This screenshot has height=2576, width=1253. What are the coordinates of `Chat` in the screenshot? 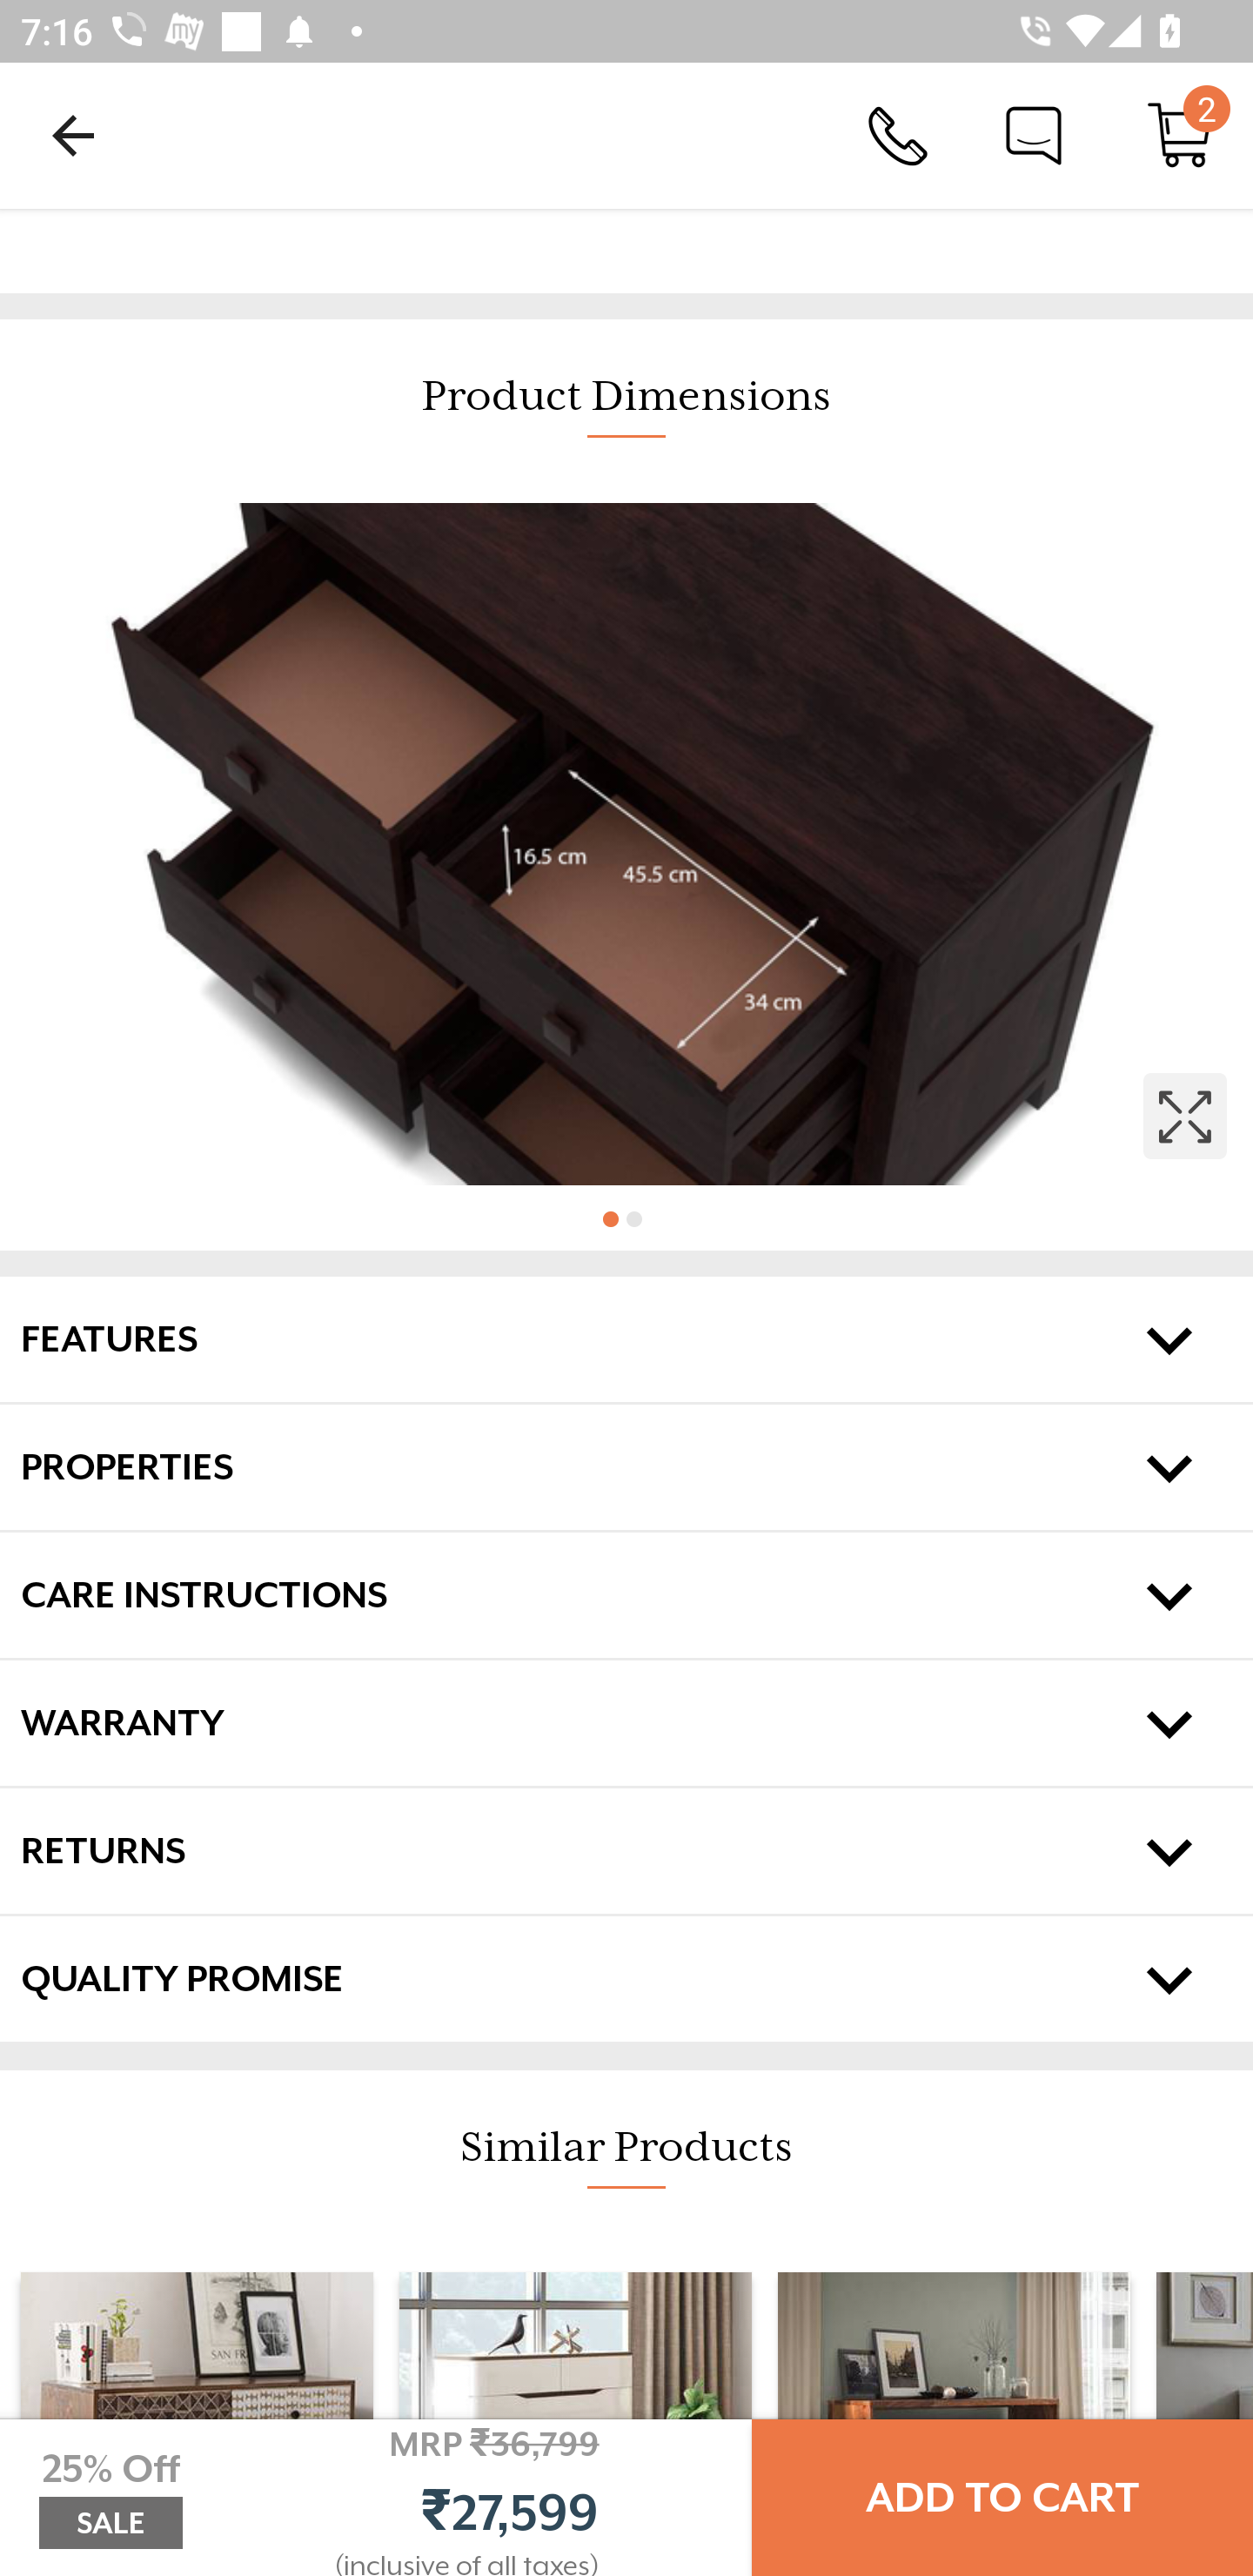 It's located at (1034, 134).